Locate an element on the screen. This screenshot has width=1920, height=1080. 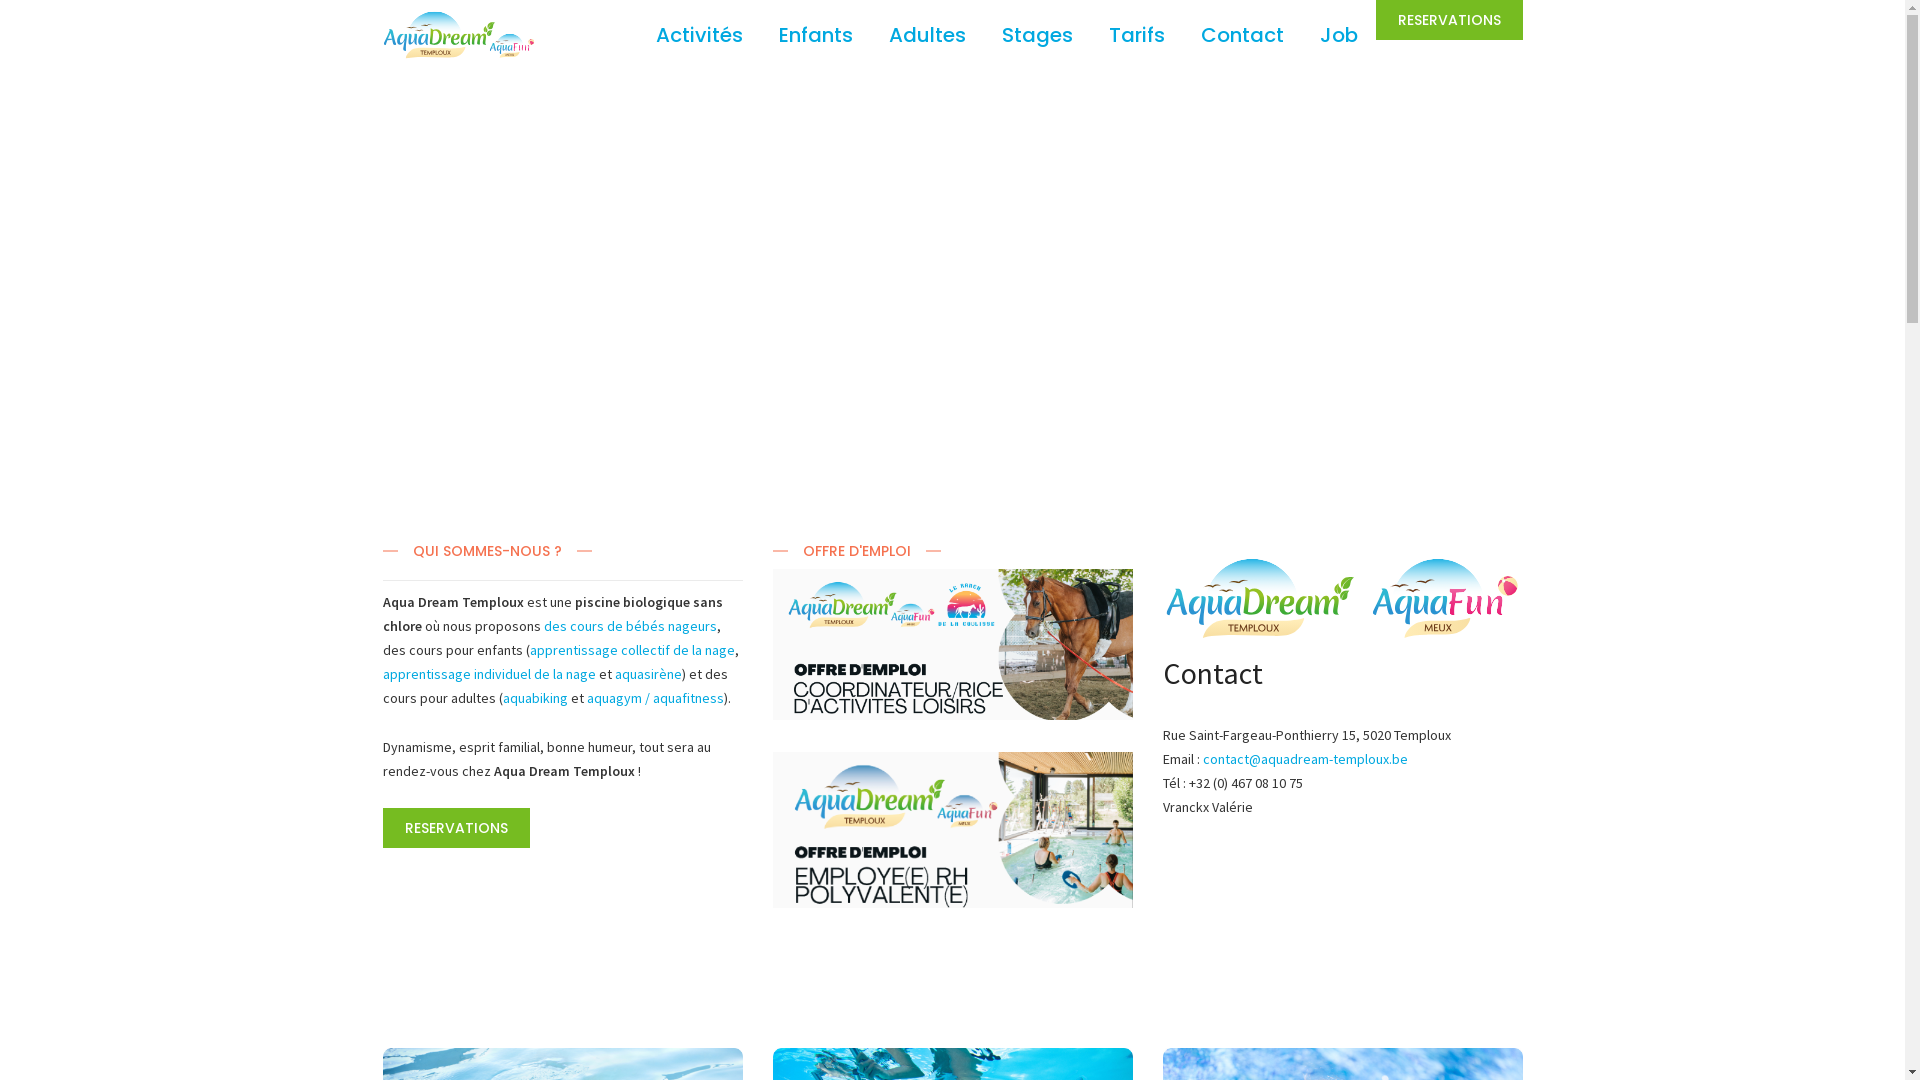
apprentissage collectif de la nage is located at coordinates (632, 650).